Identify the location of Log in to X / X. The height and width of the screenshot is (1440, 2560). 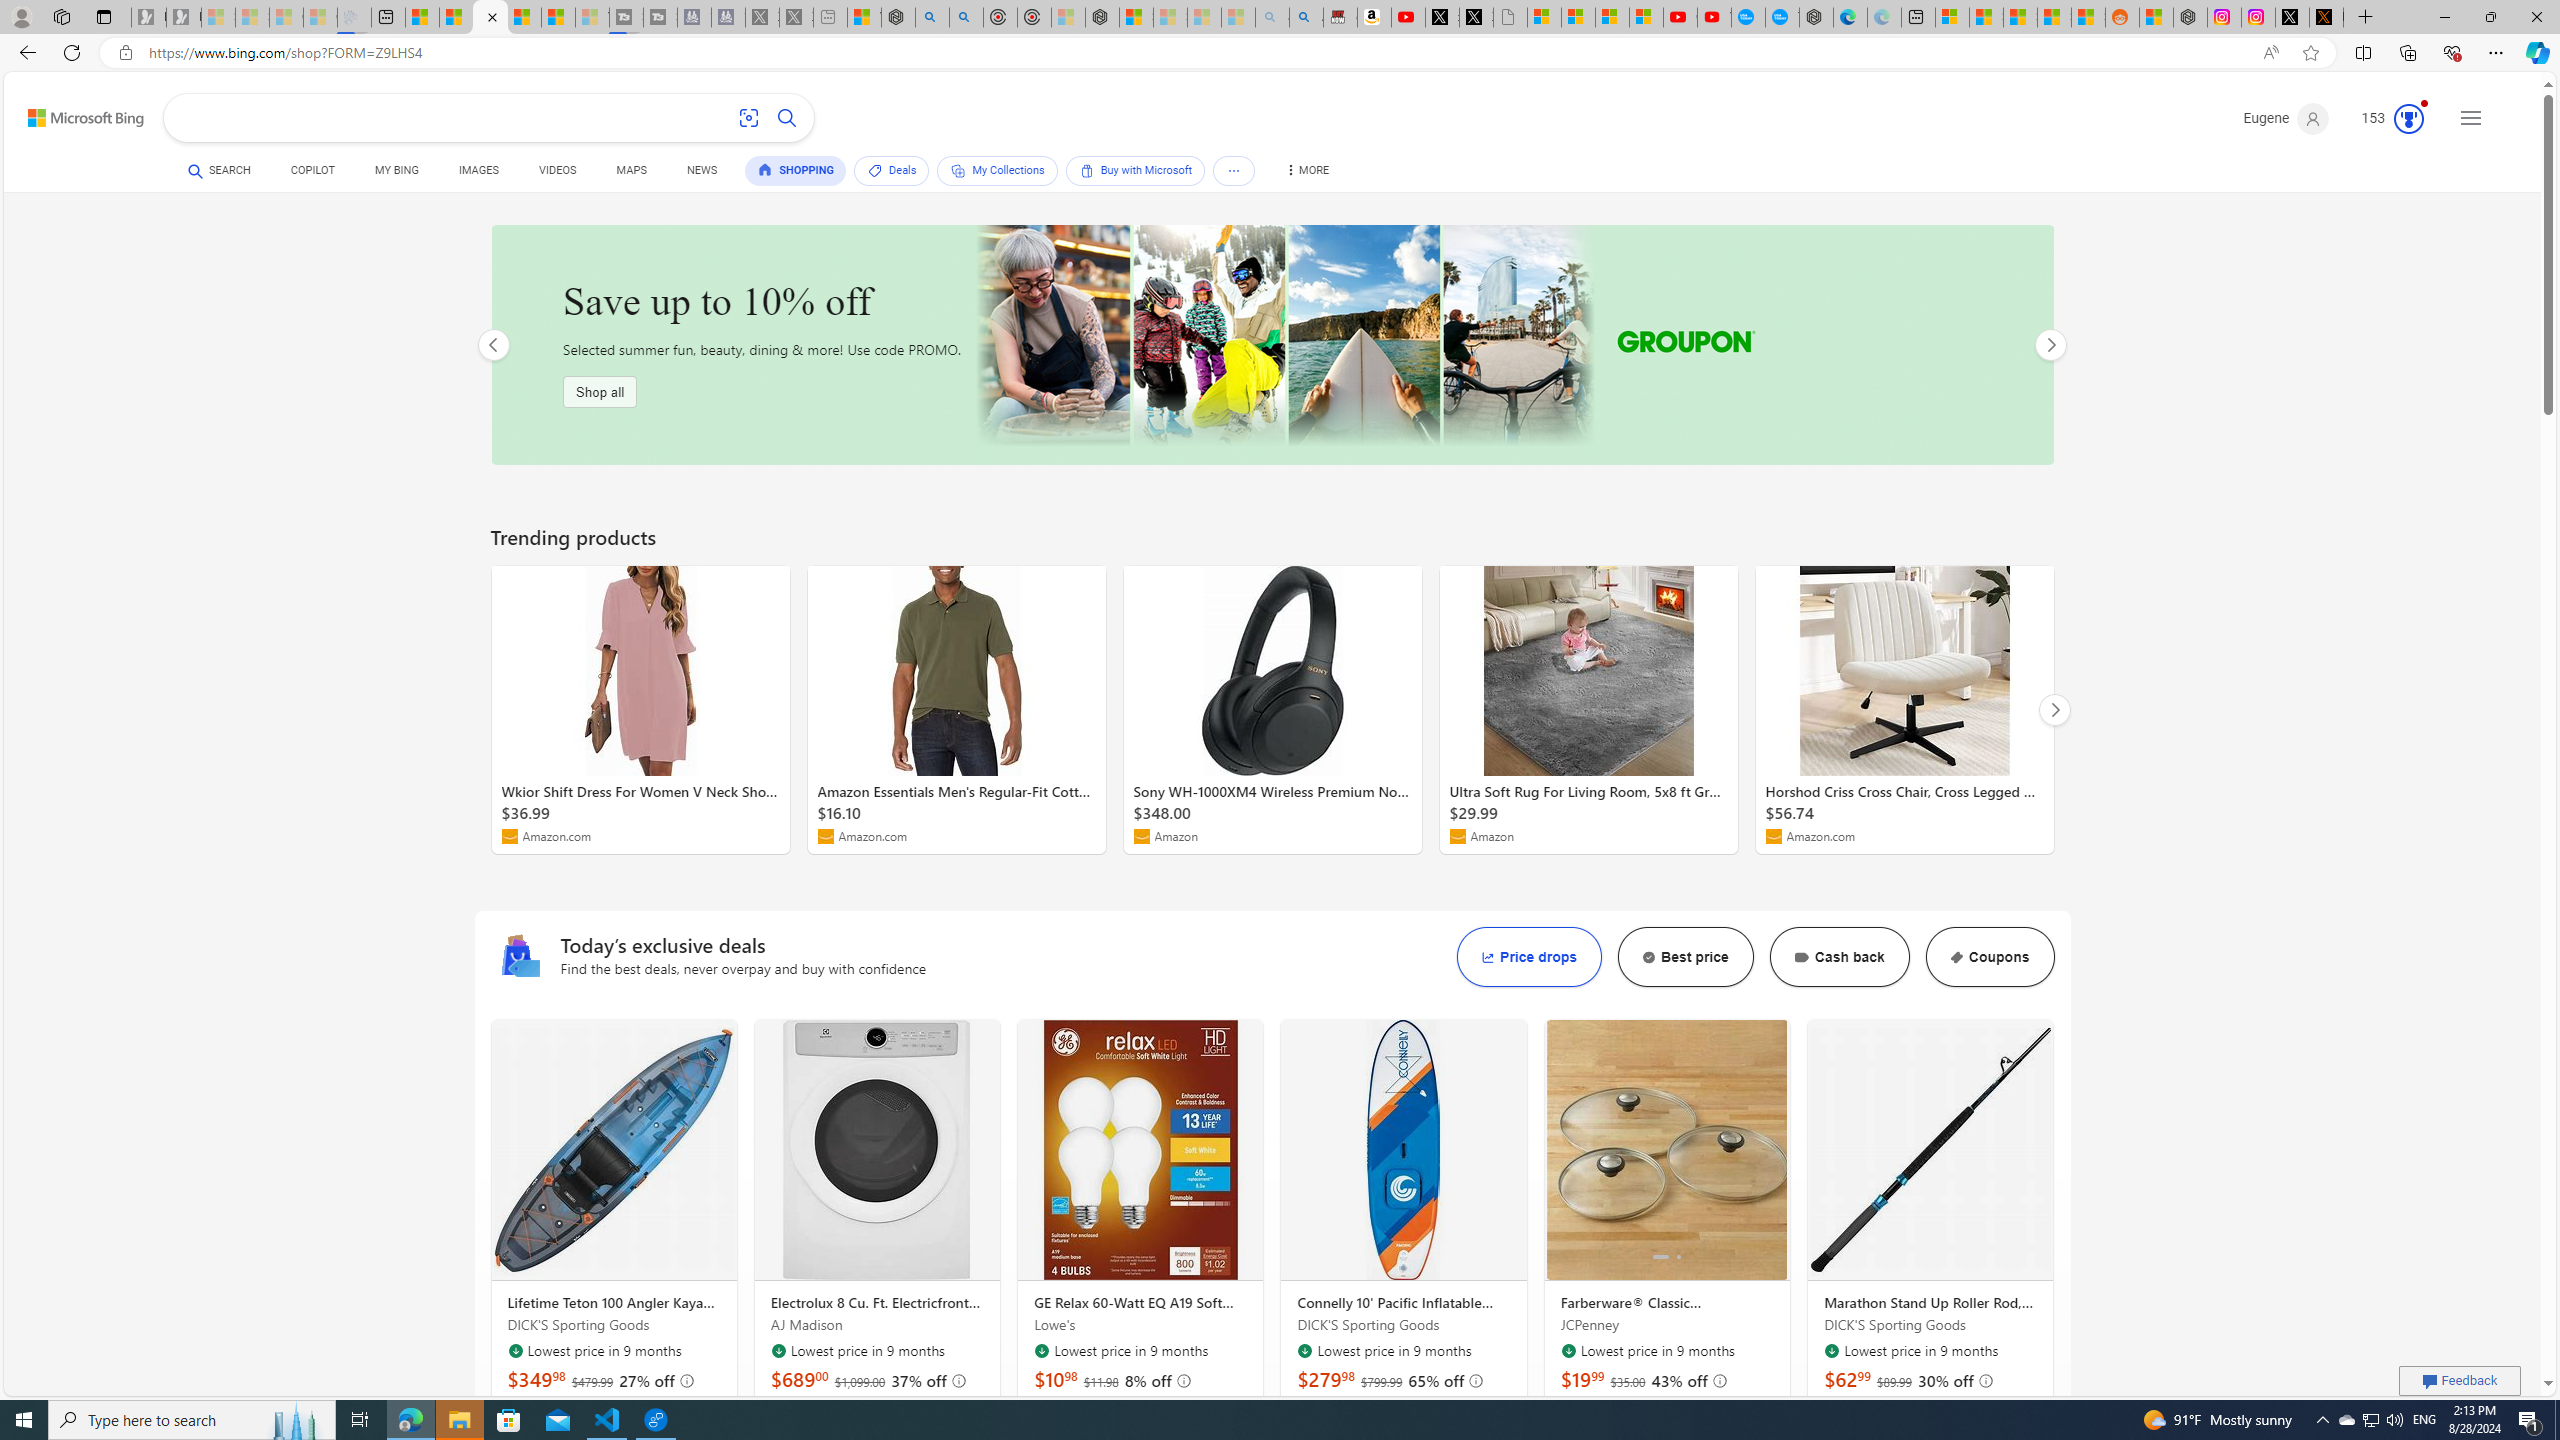
(2292, 17).